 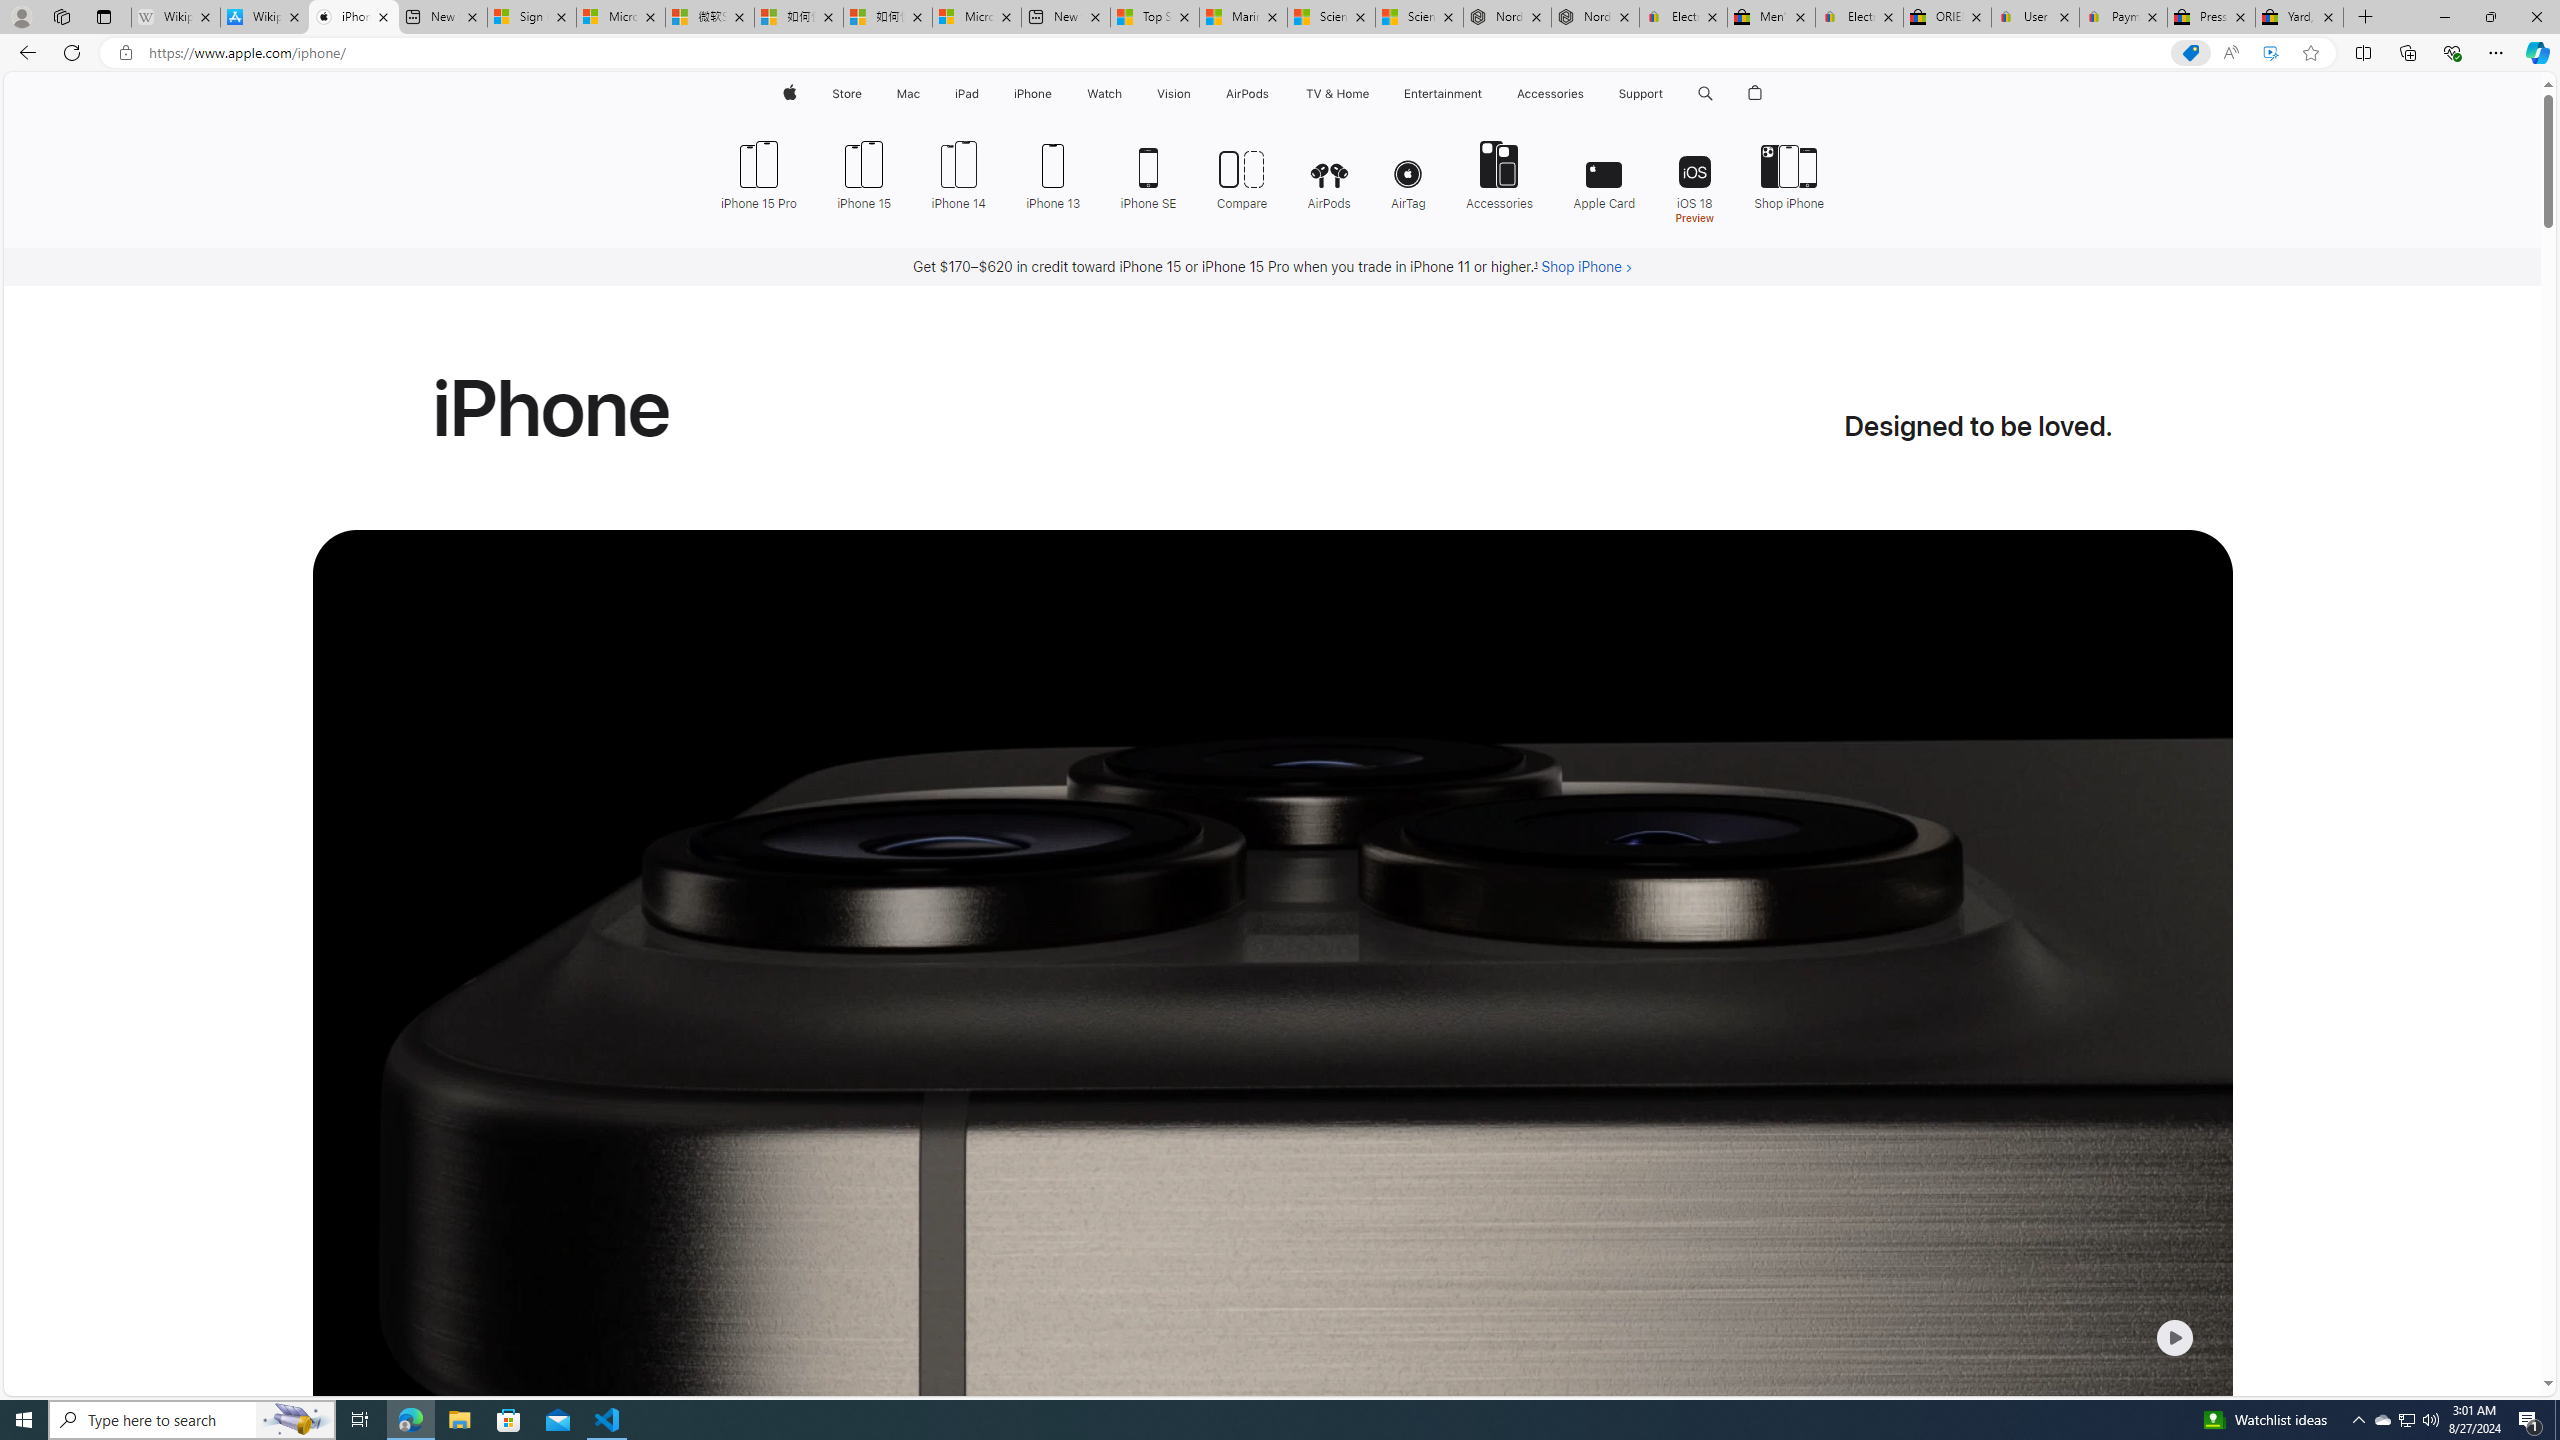 I want to click on Store, so click(x=846, y=94).